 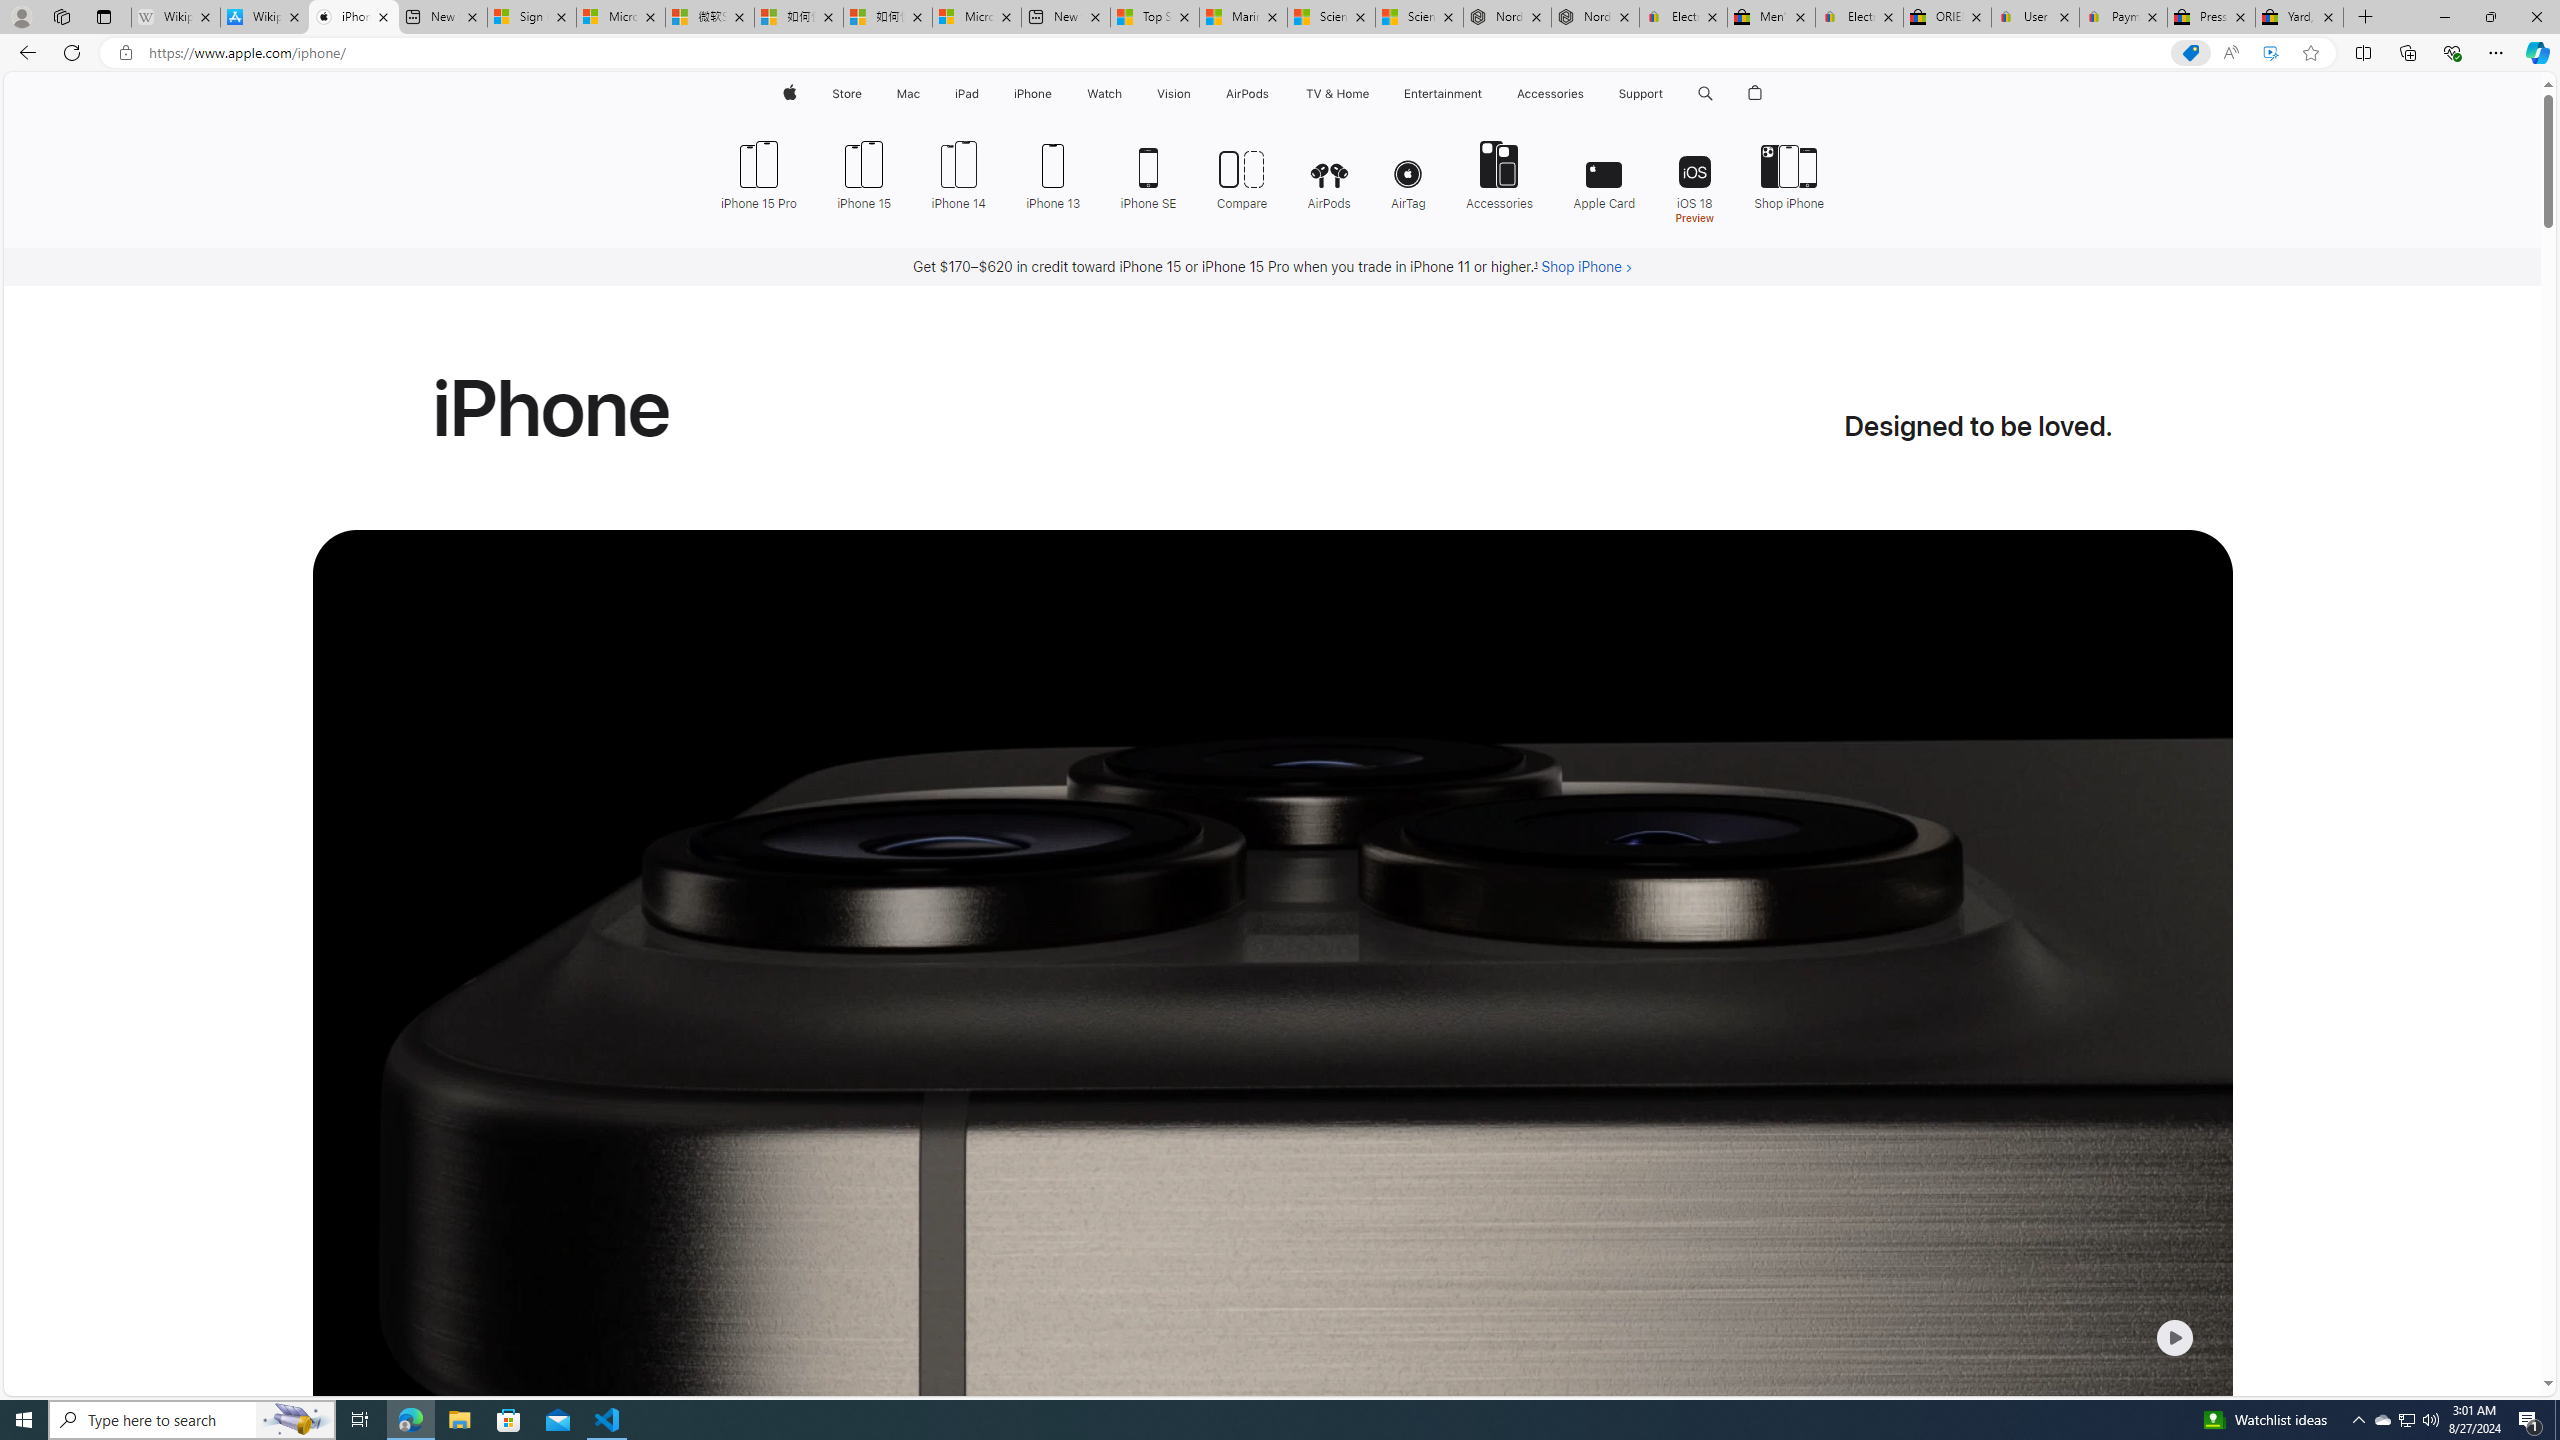 I want to click on Store, so click(x=846, y=94).